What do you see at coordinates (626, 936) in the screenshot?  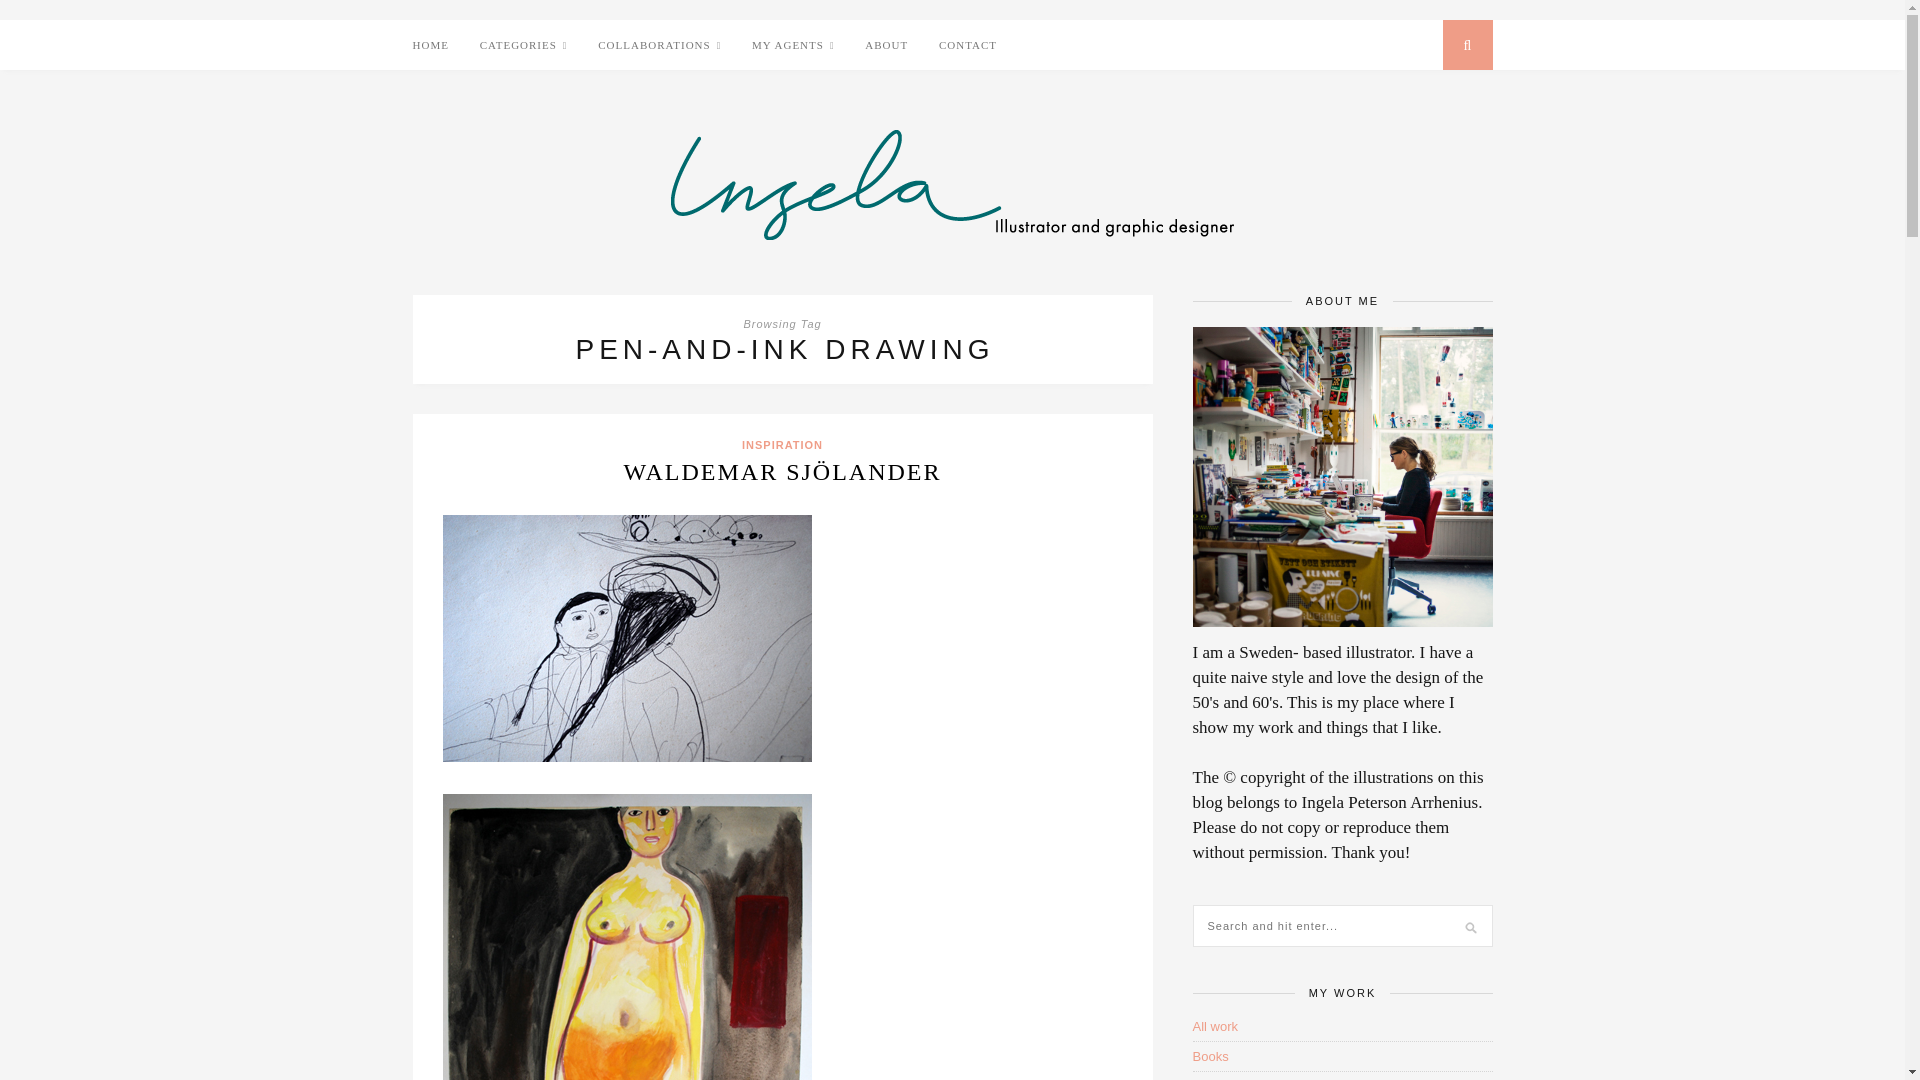 I see `w2` at bounding box center [626, 936].